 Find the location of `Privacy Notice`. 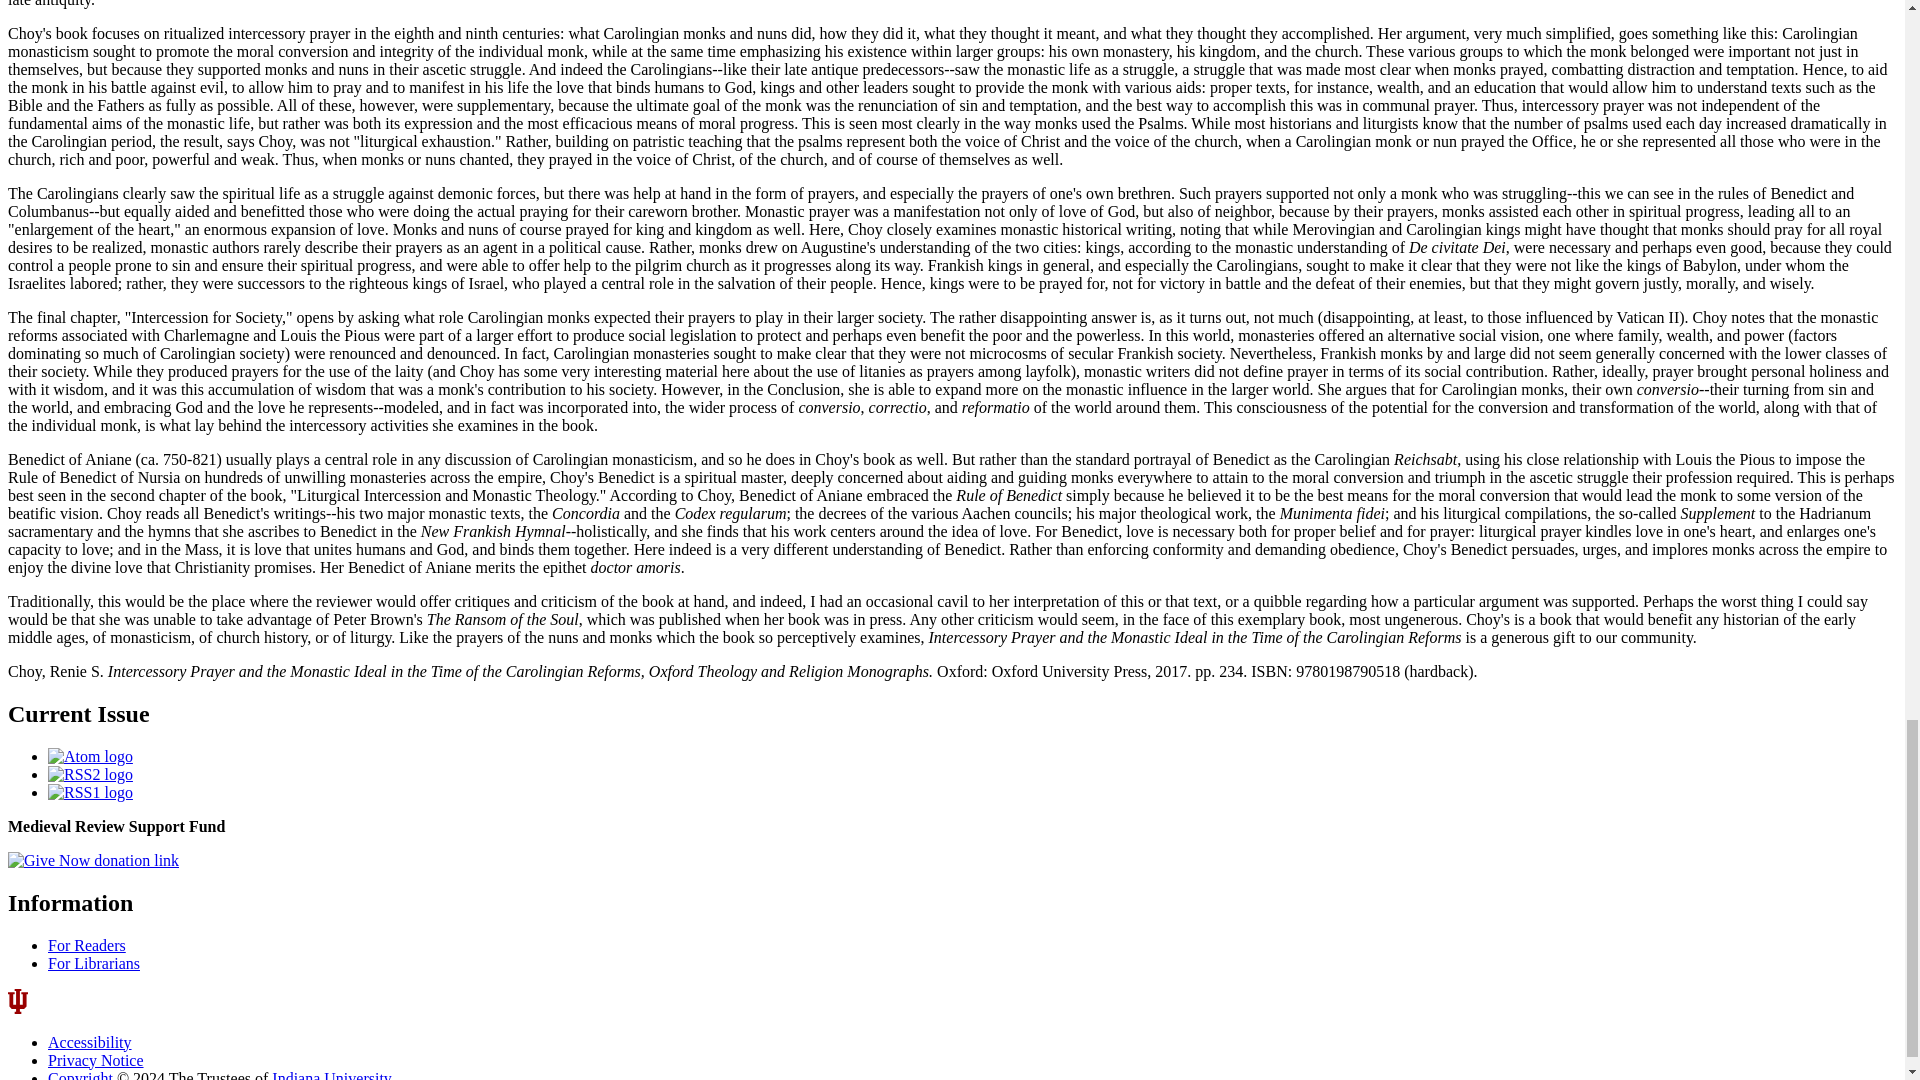

Privacy Notice is located at coordinates (96, 1060).